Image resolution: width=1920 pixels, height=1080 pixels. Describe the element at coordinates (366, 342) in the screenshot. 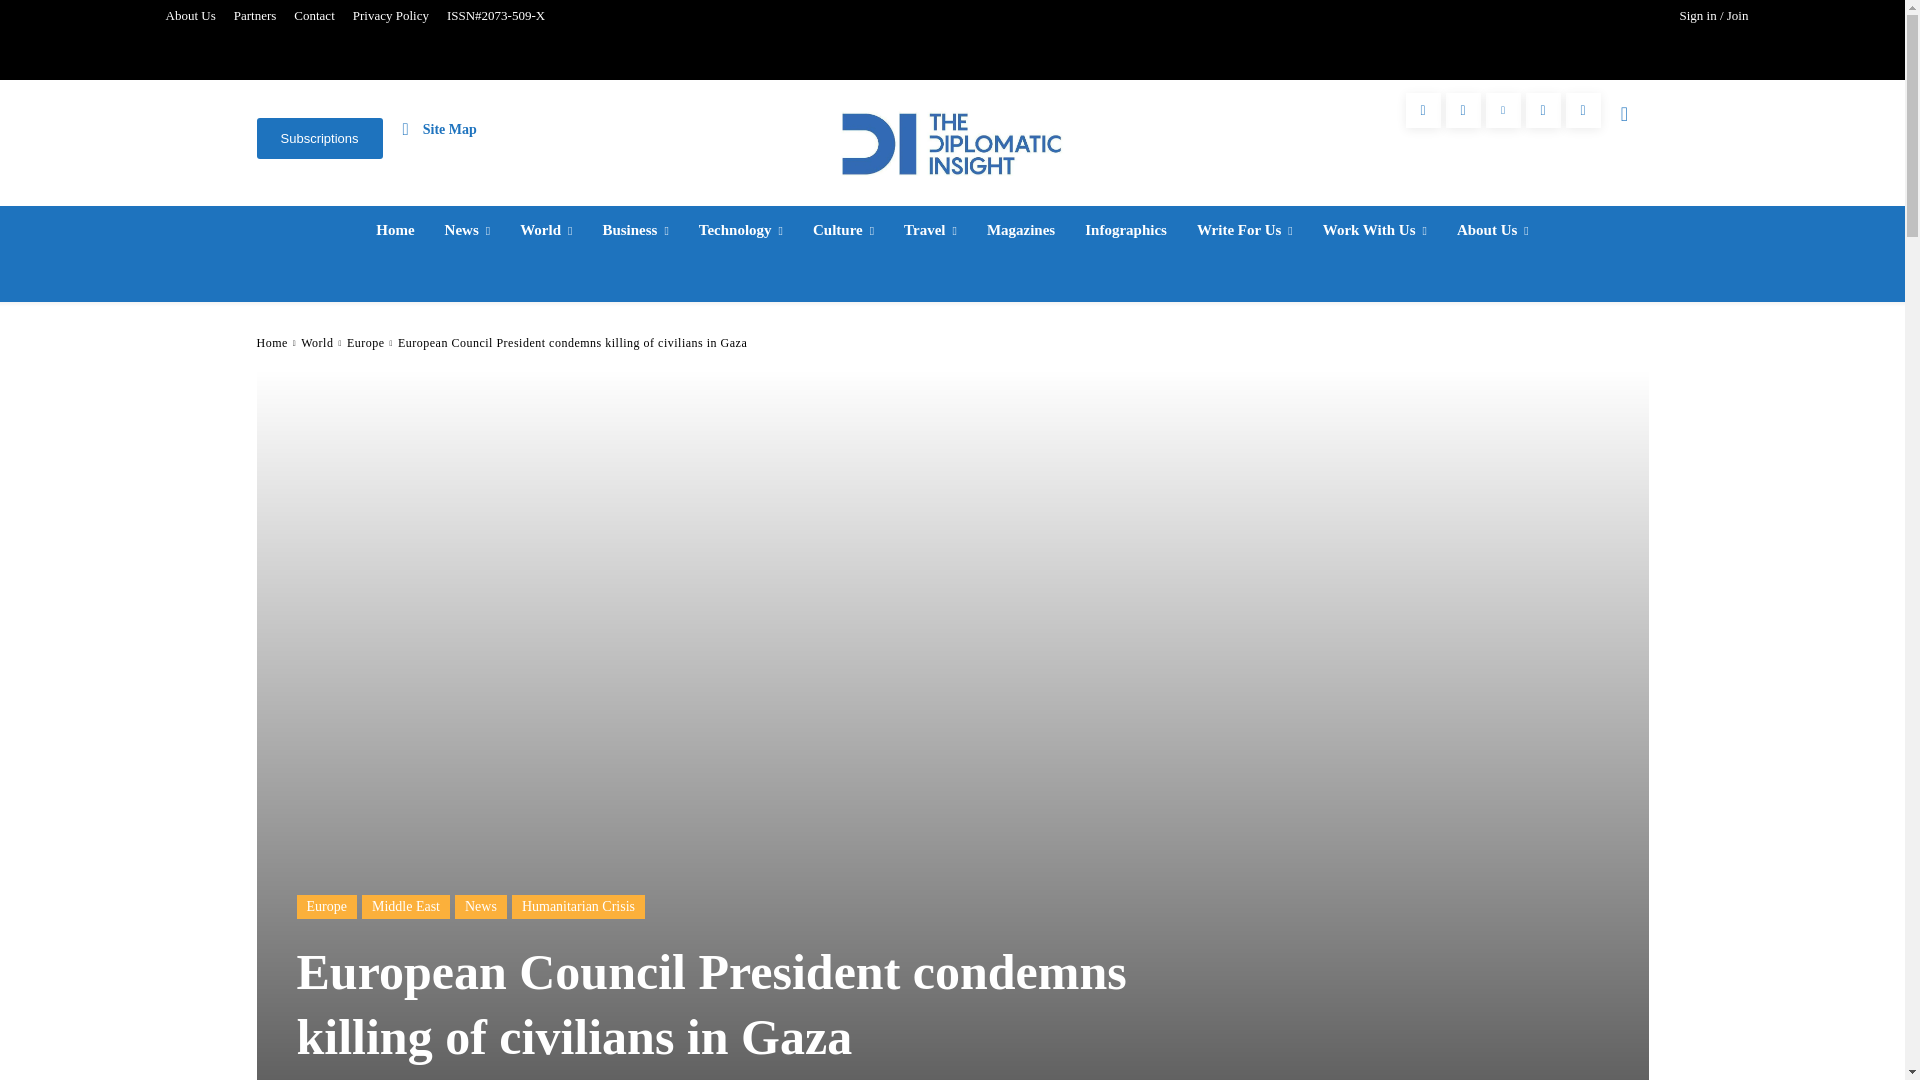

I see `View all posts in Europe` at that location.